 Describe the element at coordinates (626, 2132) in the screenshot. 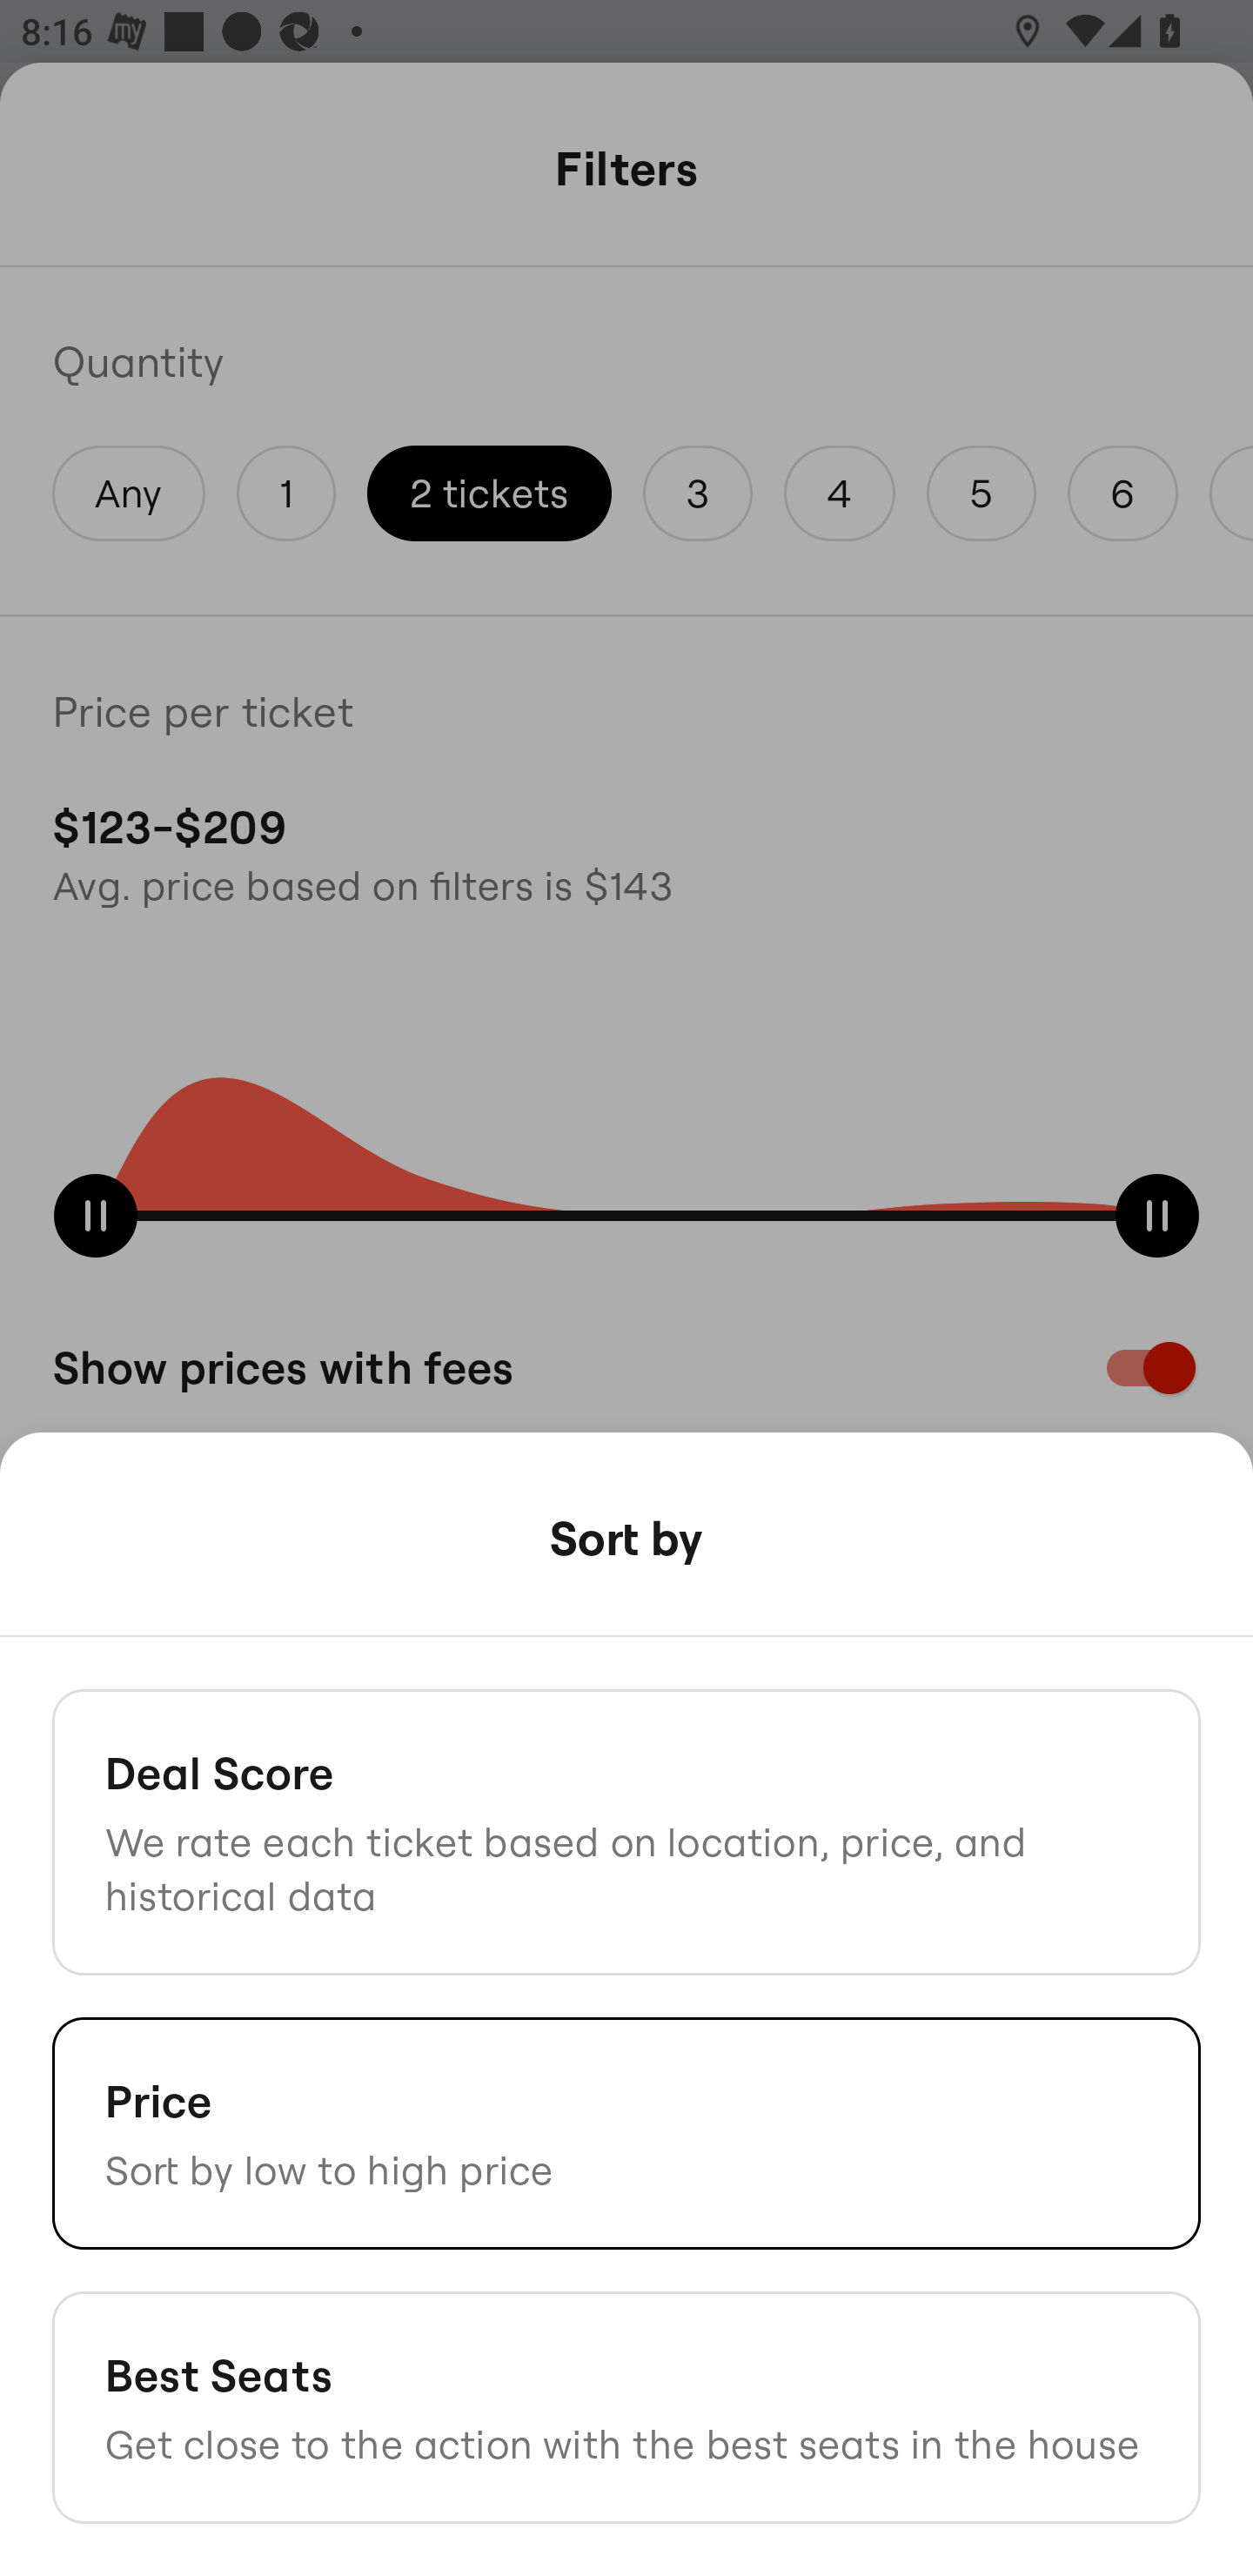

I see `Price Sort by low to high price` at that location.